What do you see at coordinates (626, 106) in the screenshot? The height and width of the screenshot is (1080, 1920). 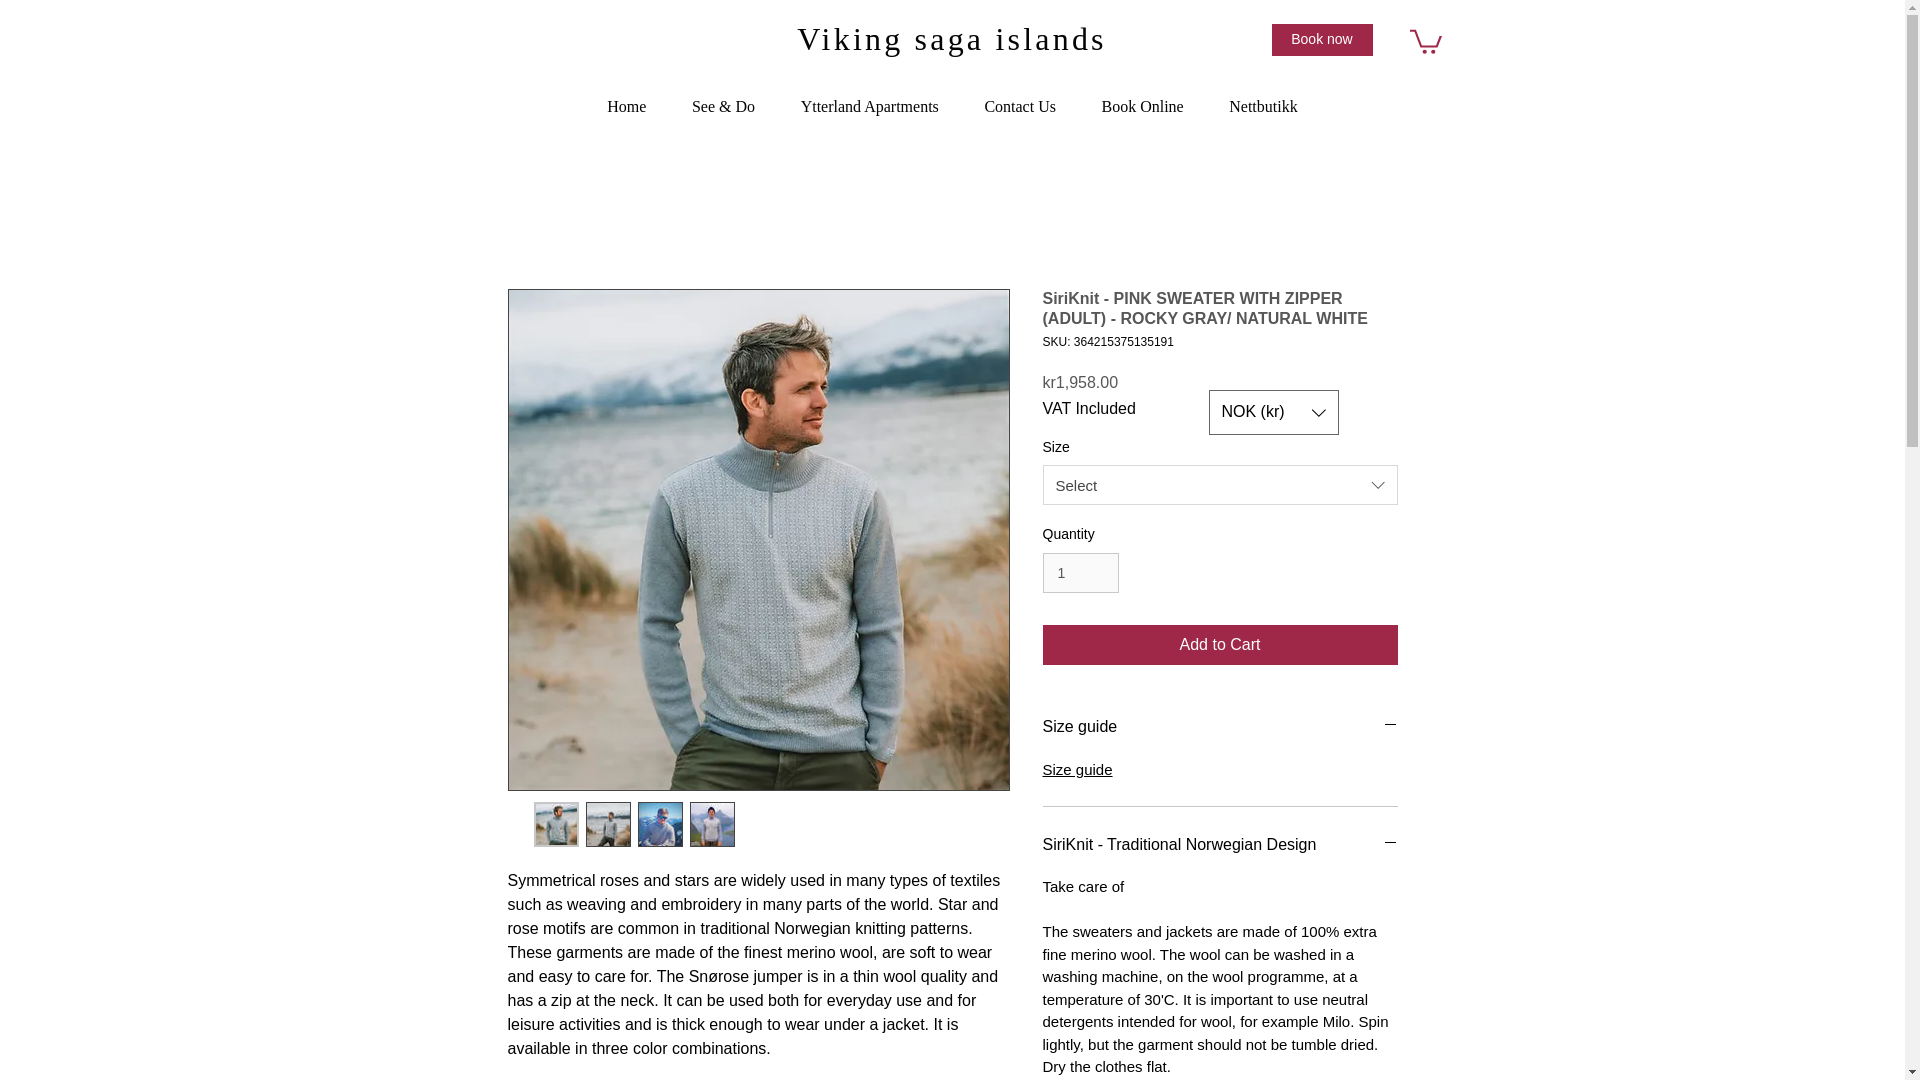 I see `Home` at bounding box center [626, 106].